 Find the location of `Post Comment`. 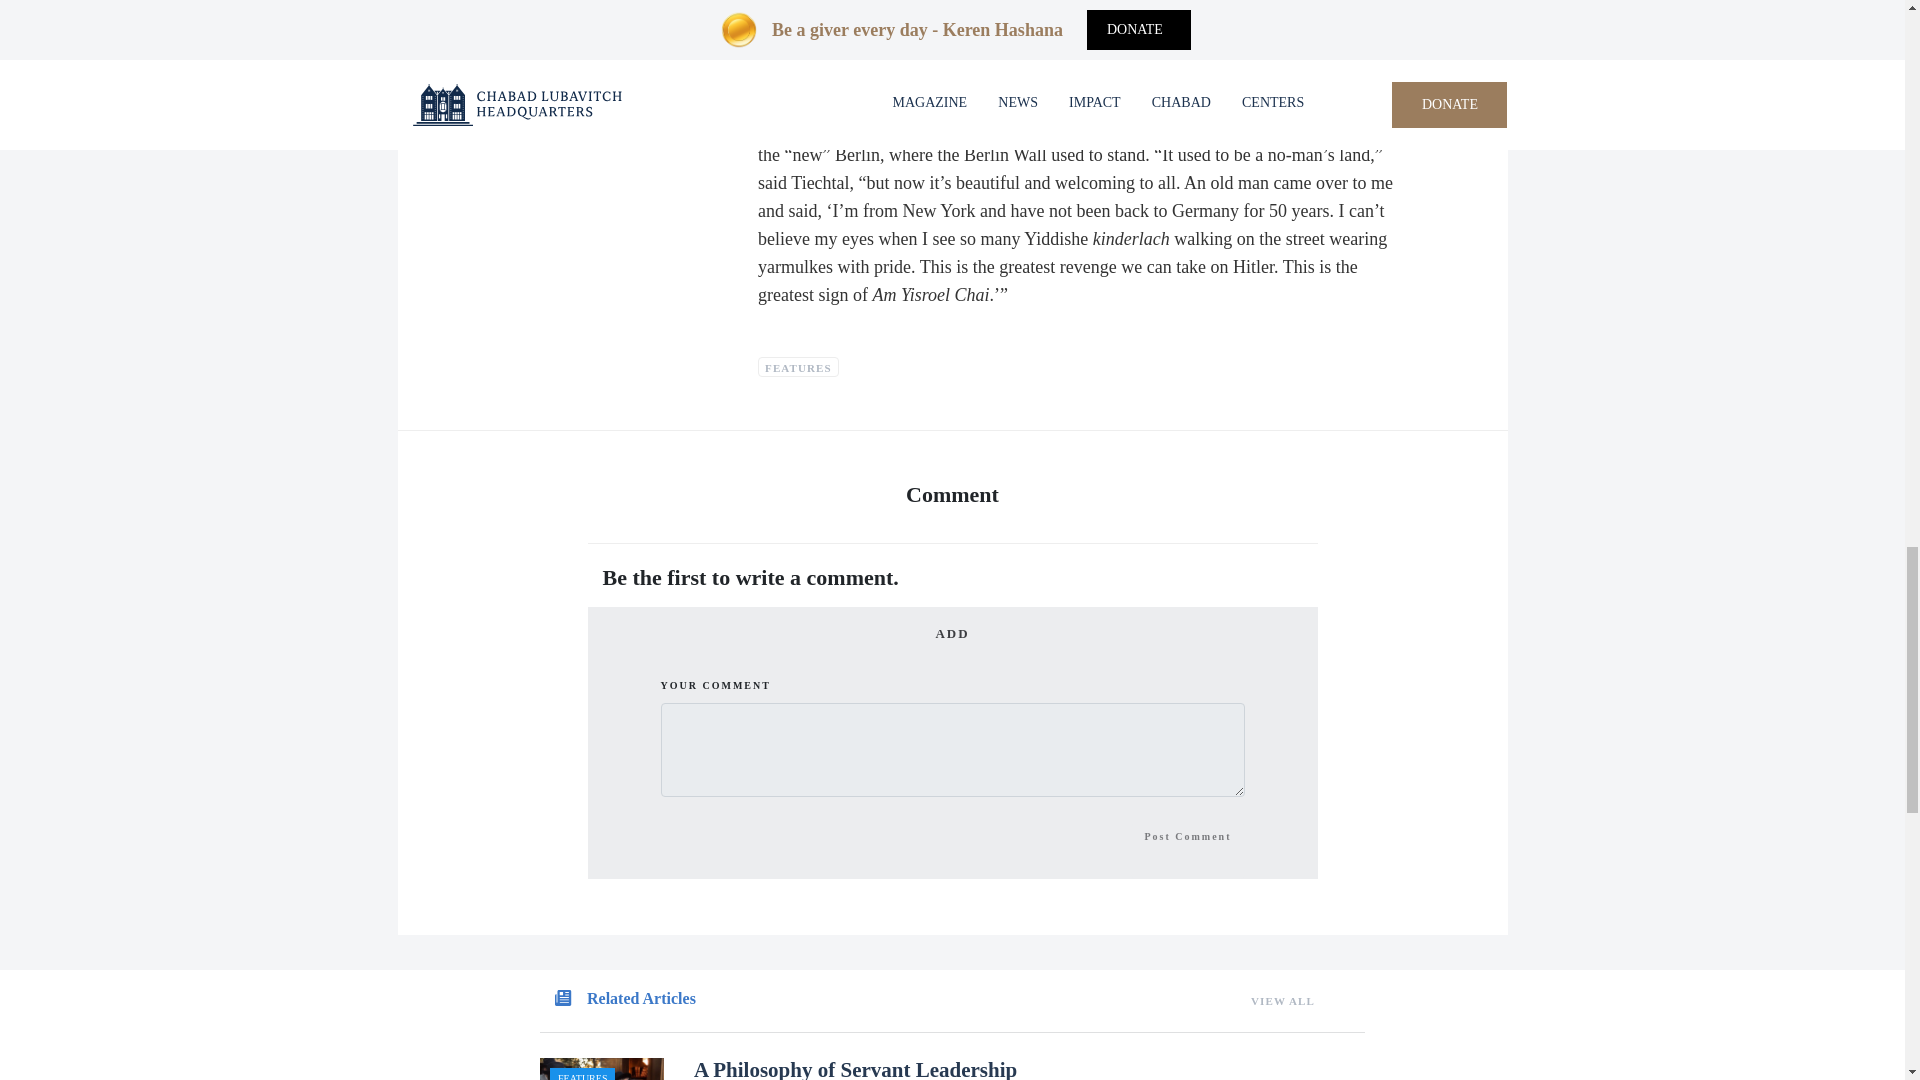

Post Comment is located at coordinates (1187, 850).